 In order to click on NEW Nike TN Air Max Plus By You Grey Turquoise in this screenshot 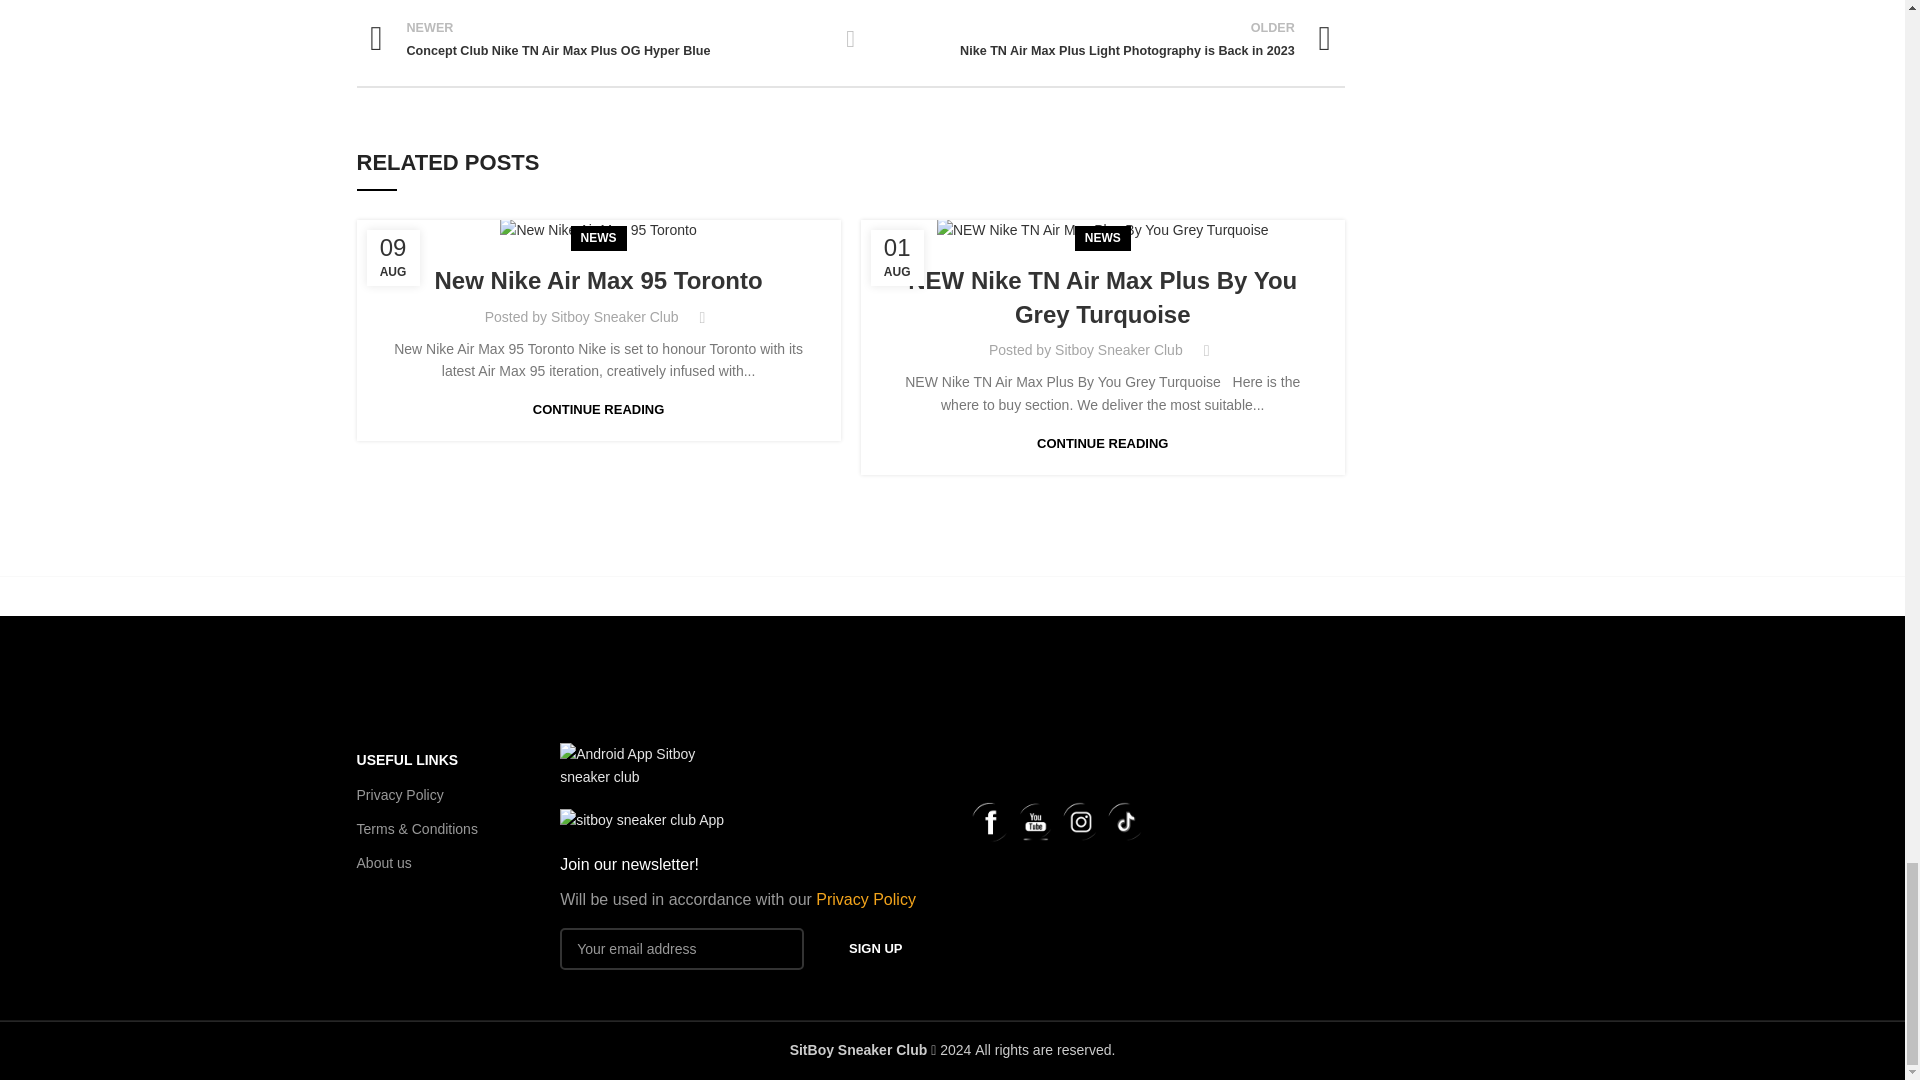, I will do `click(1102, 230)`.